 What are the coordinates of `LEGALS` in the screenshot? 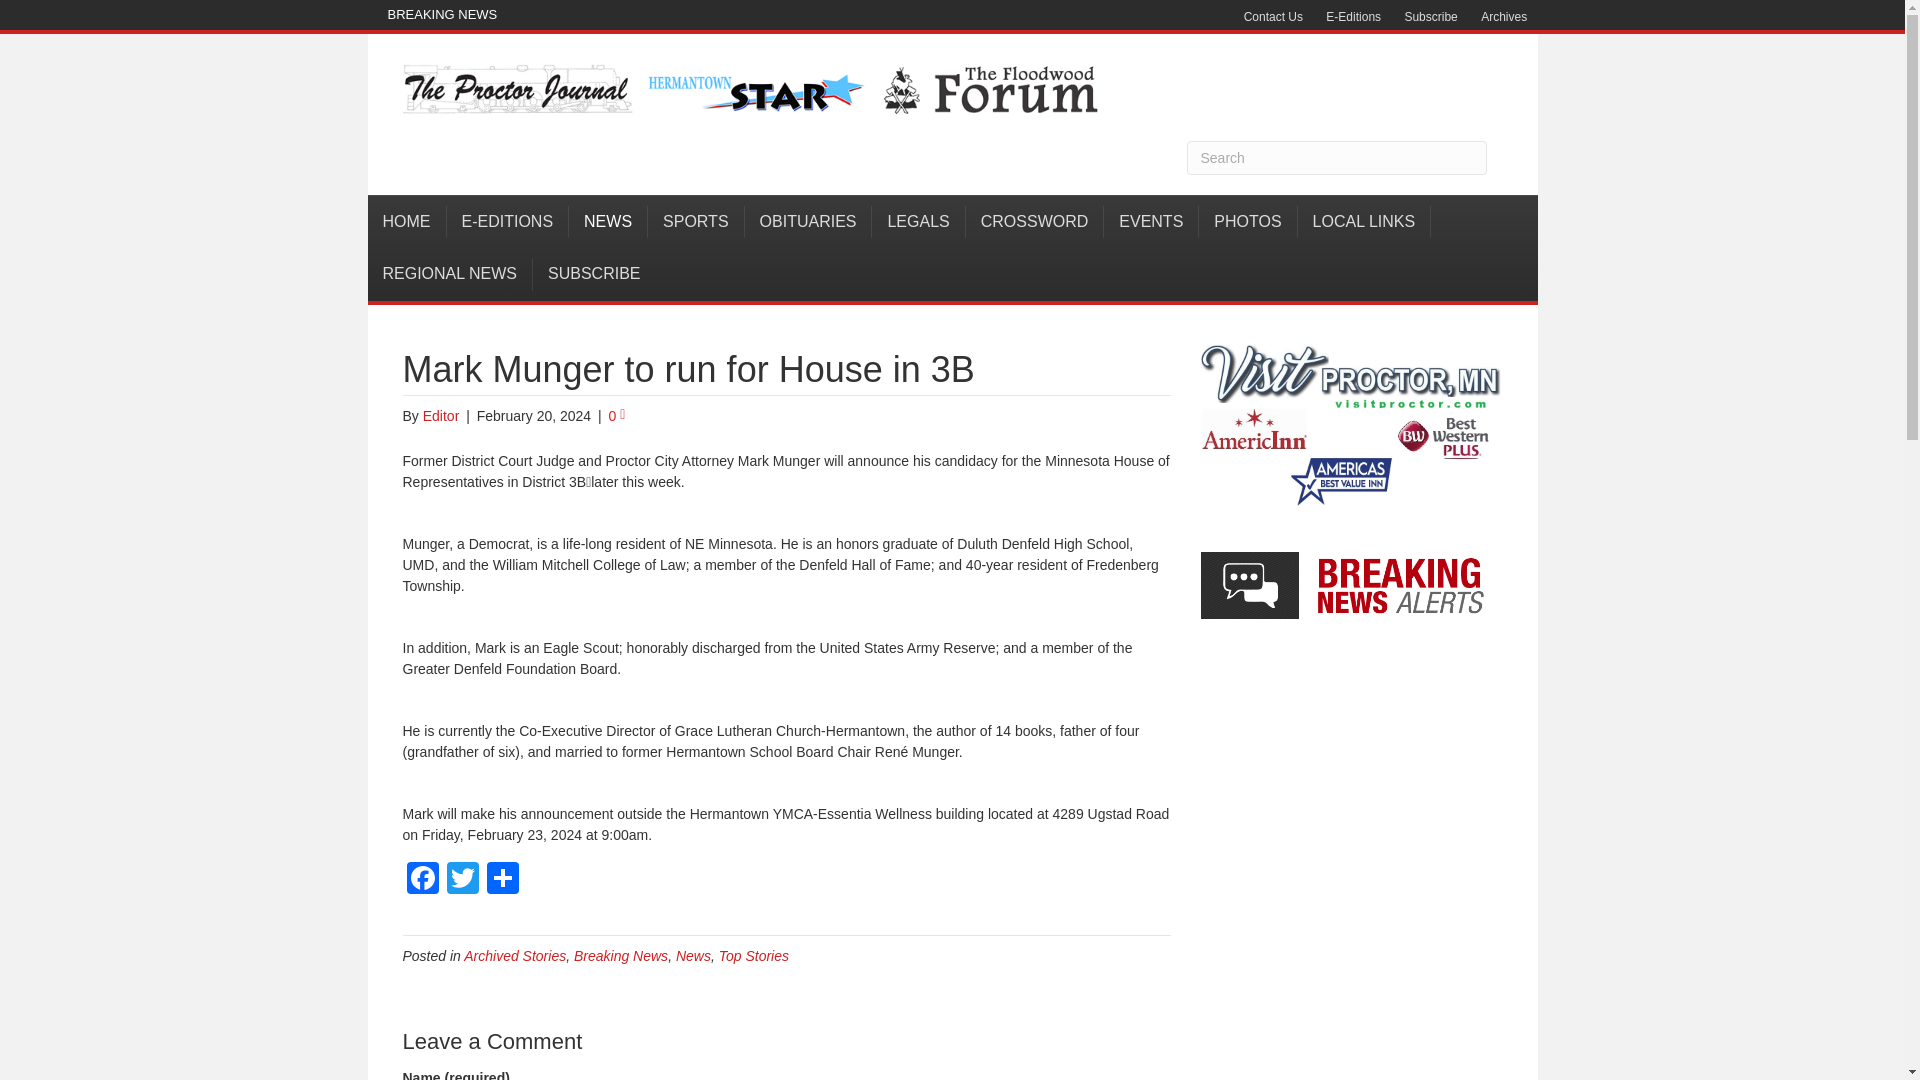 It's located at (918, 222).